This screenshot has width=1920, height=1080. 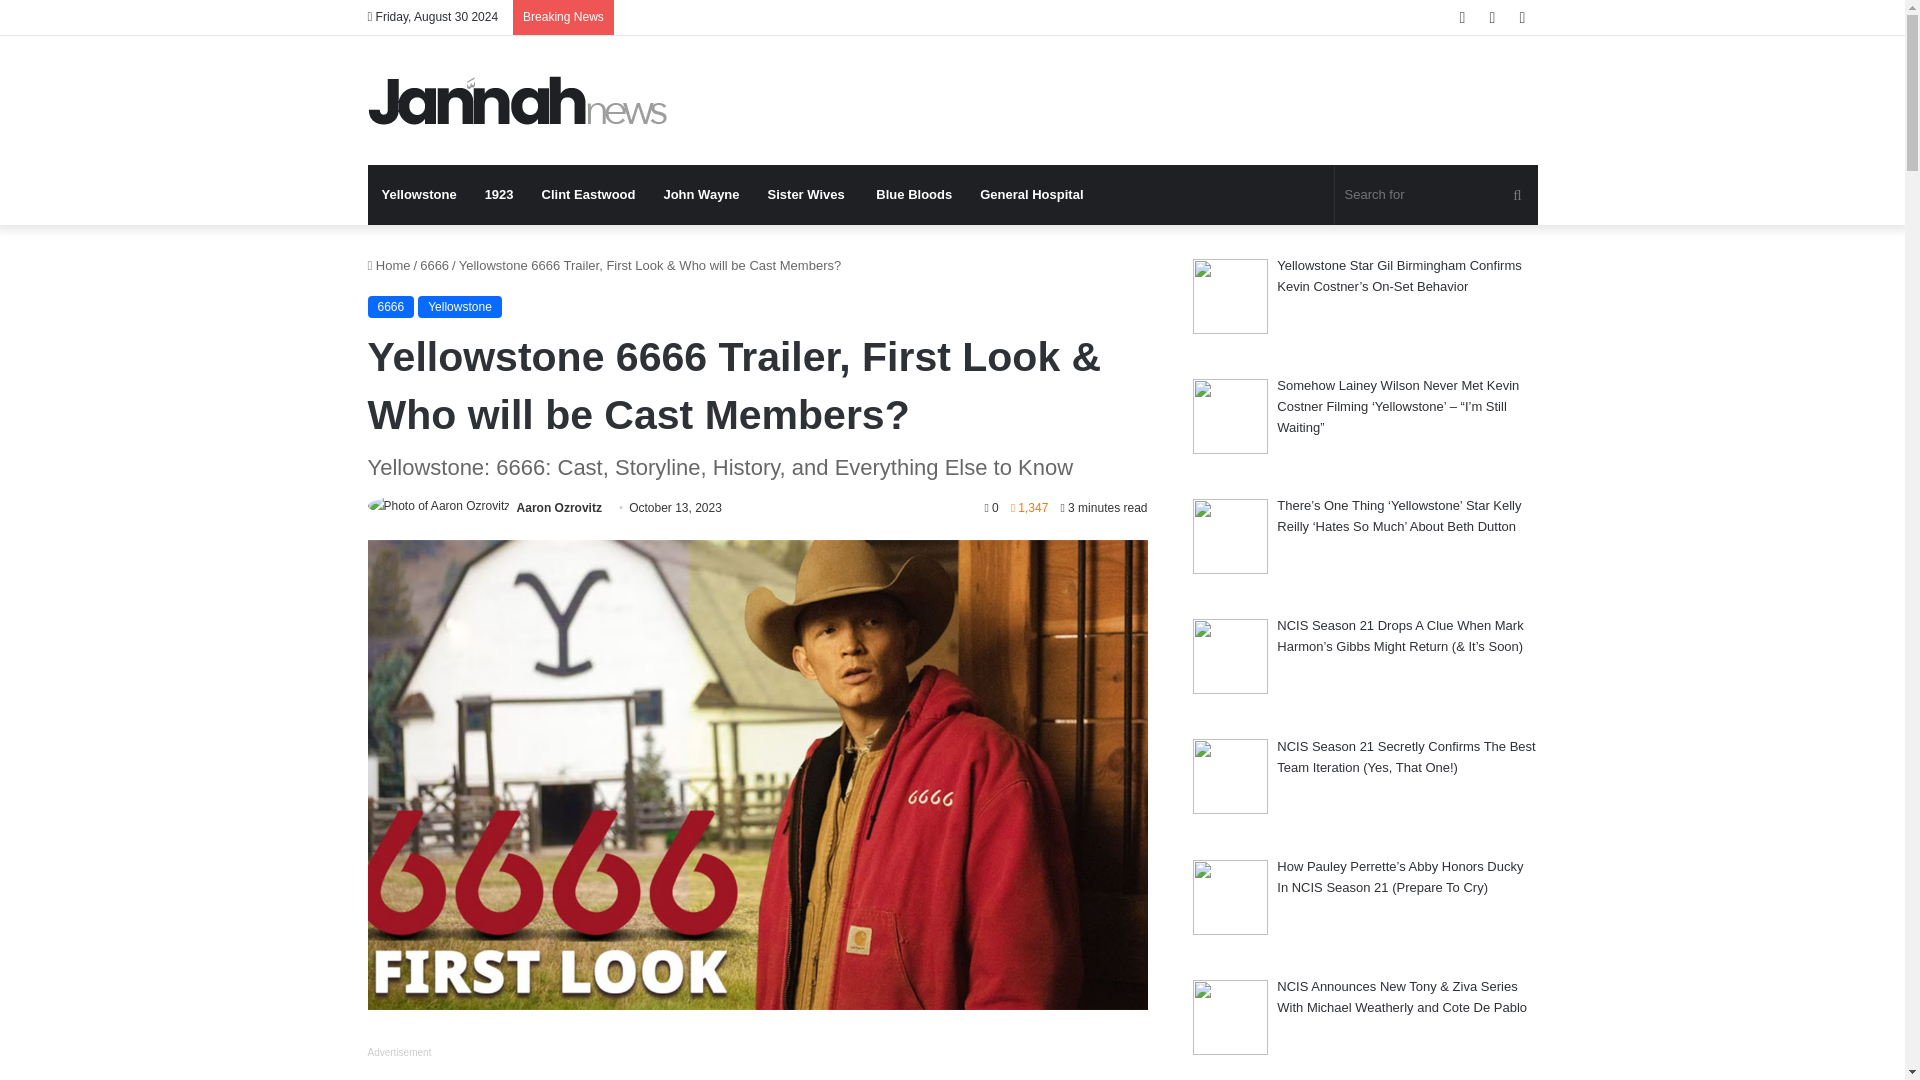 What do you see at coordinates (559, 508) in the screenshot?
I see `Aaron Ozrovitz` at bounding box center [559, 508].